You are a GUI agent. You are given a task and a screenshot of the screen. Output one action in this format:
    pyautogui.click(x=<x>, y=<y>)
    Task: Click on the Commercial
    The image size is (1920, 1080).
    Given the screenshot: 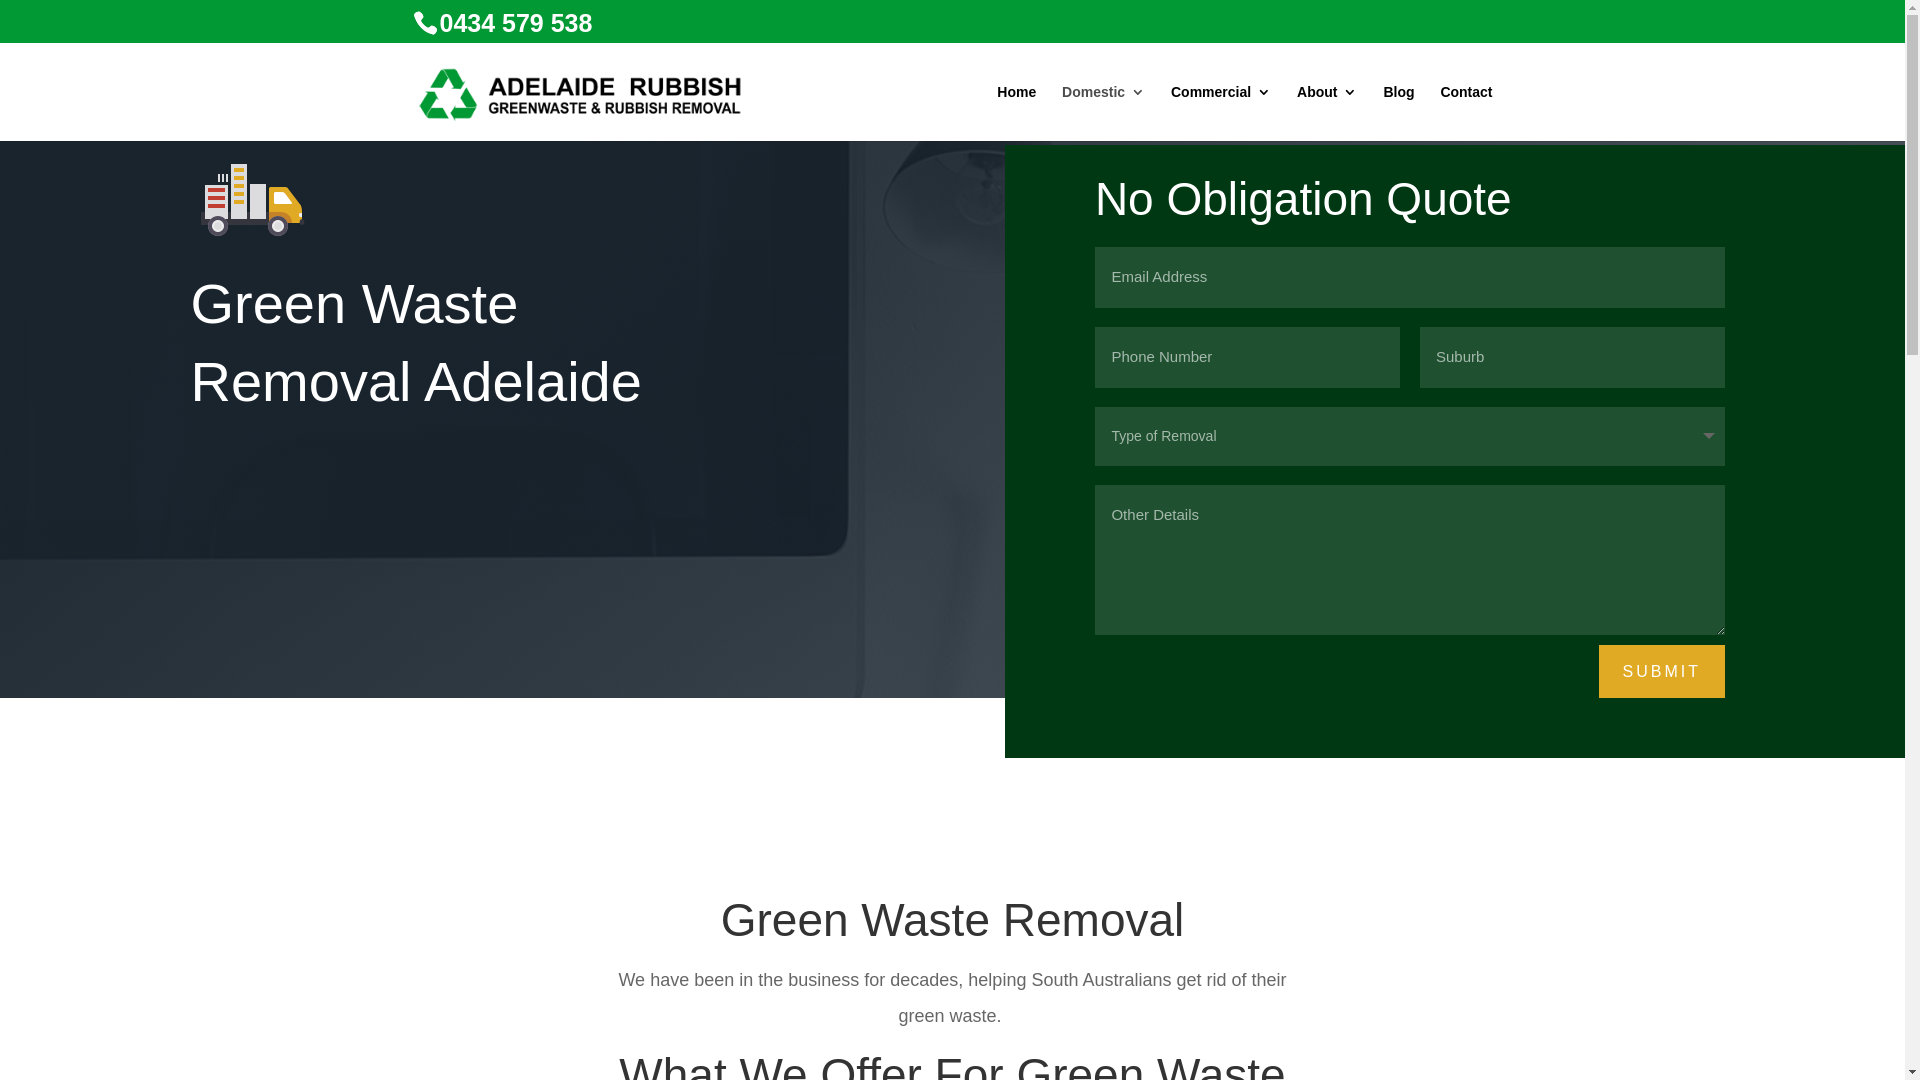 What is the action you would take?
    pyautogui.click(x=1221, y=113)
    